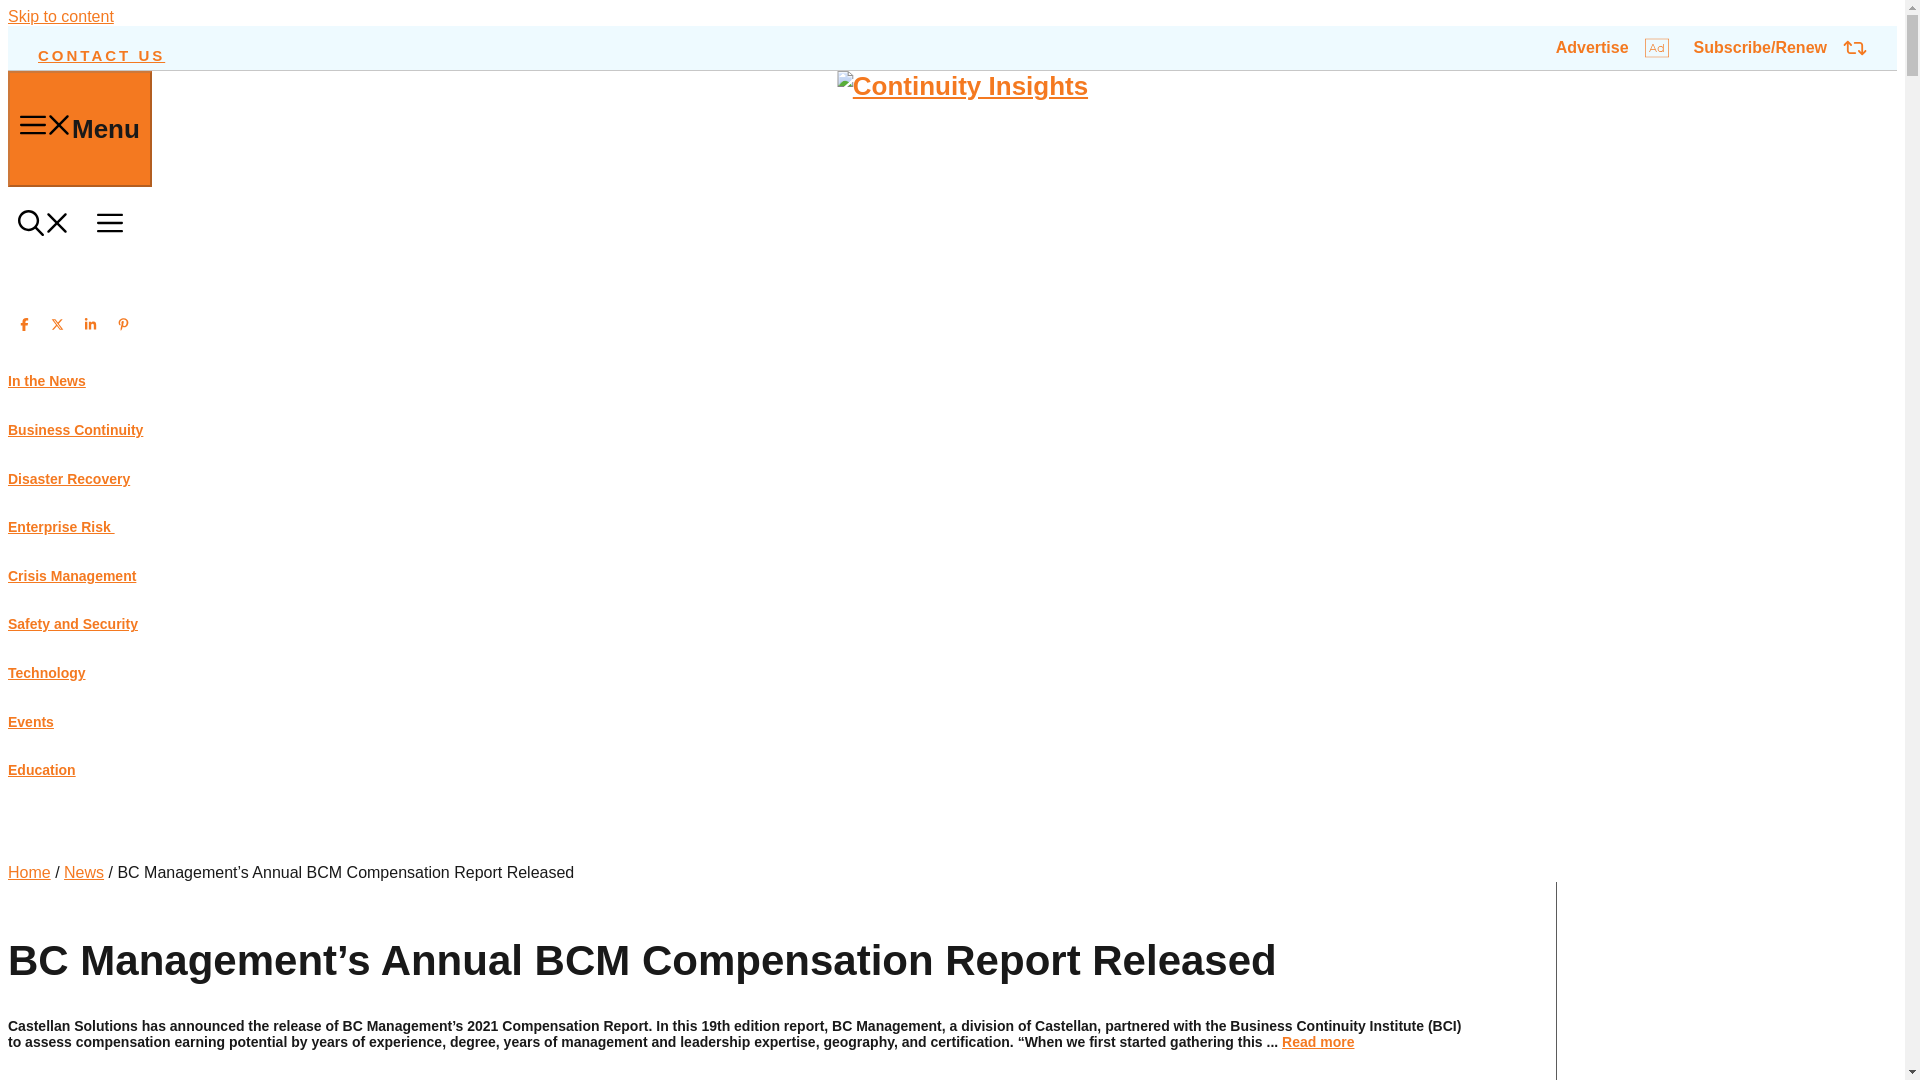 This screenshot has height=1080, width=1920. I want to click on Crisis Management, so click(72, 576).